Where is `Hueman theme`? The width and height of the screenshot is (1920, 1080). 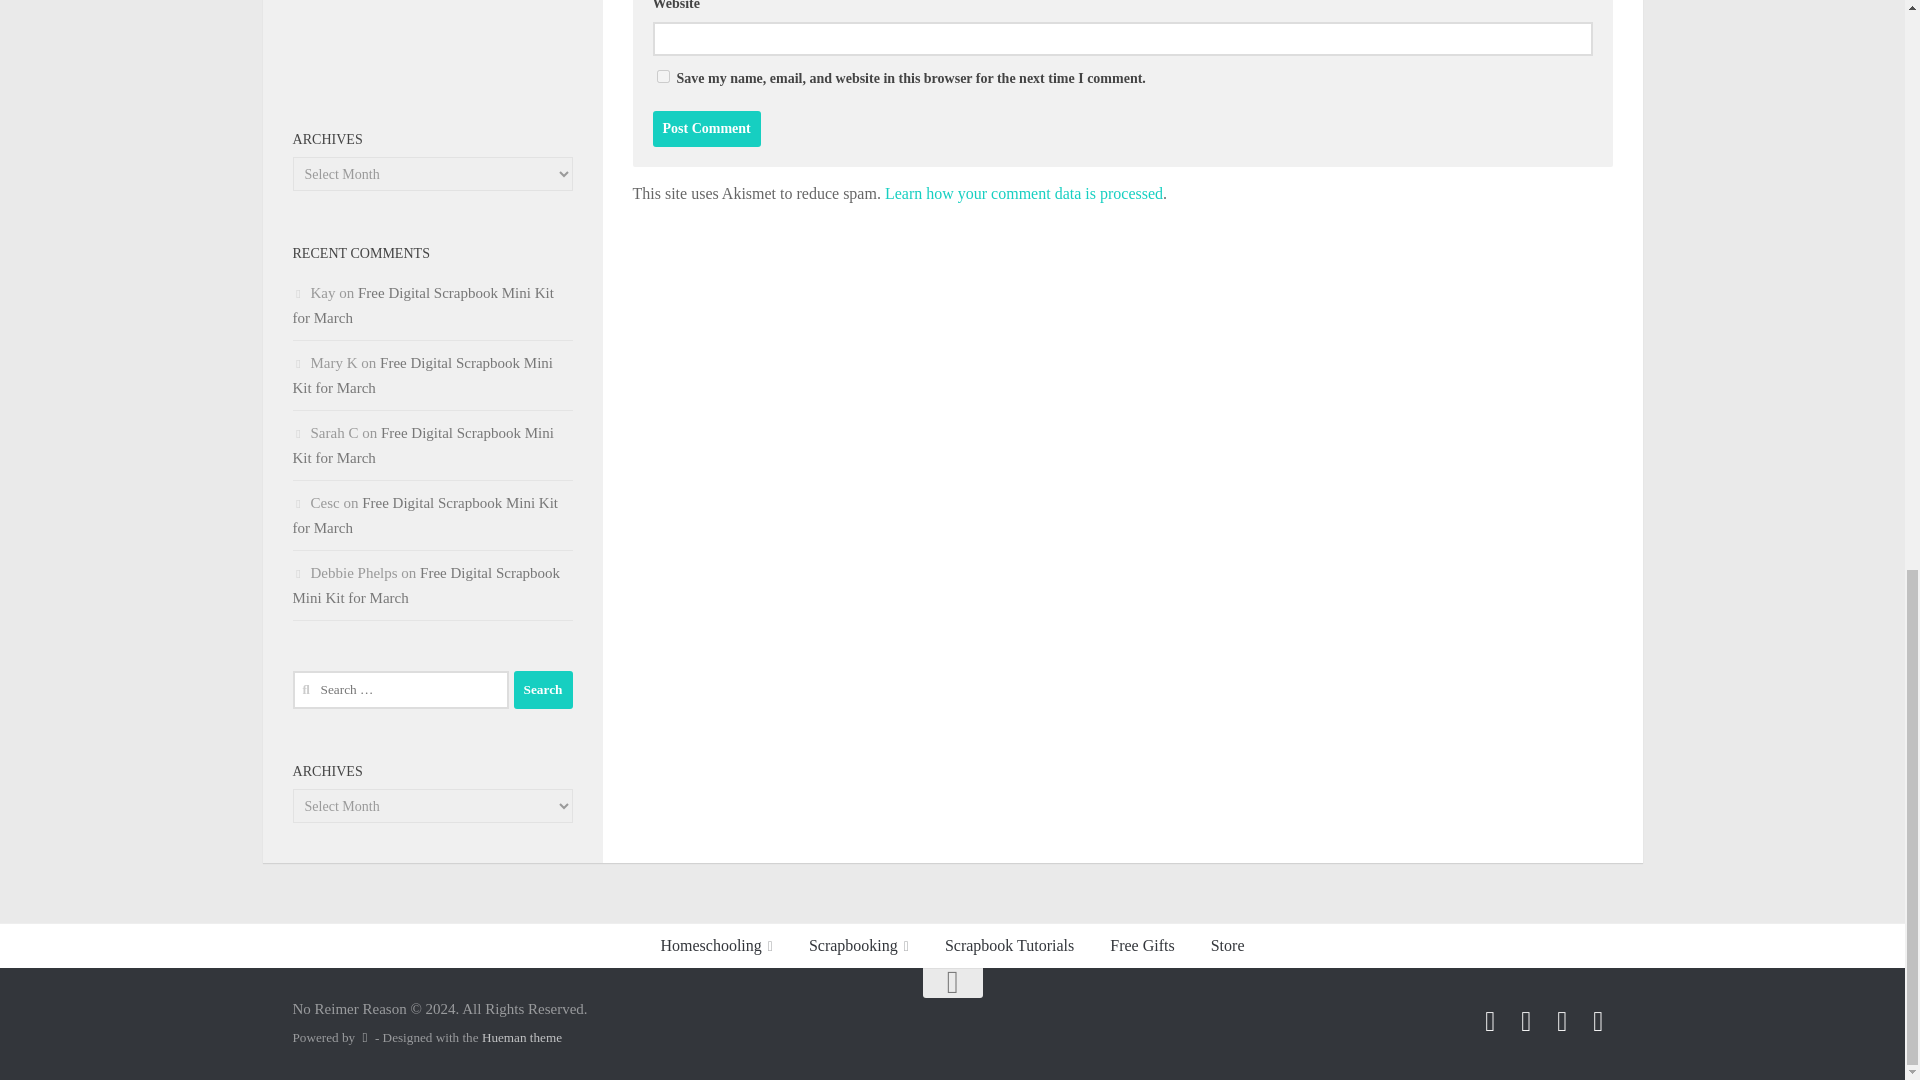
Hueman theme is located at coordinates (522, 1038).